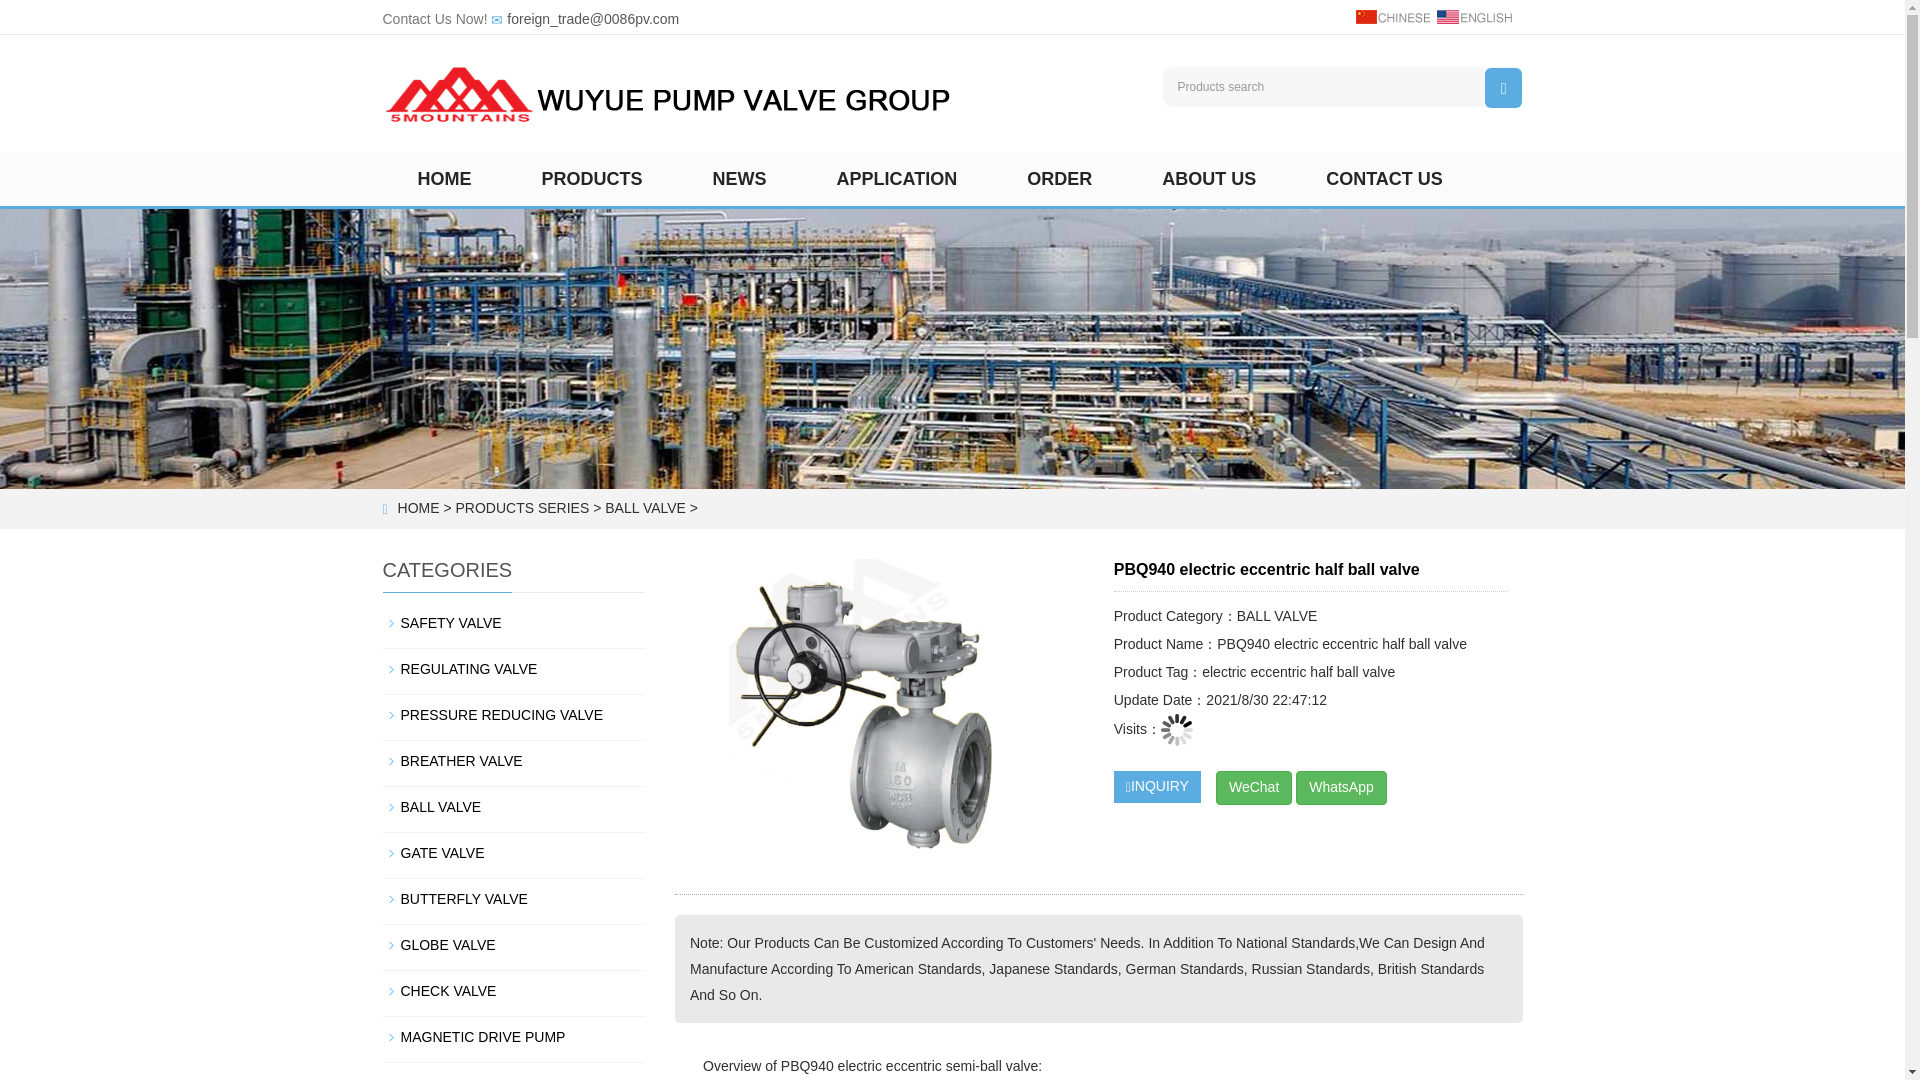 This screenshot has width=1920, height=1080. I want to click on HOME, so click(444, 179).